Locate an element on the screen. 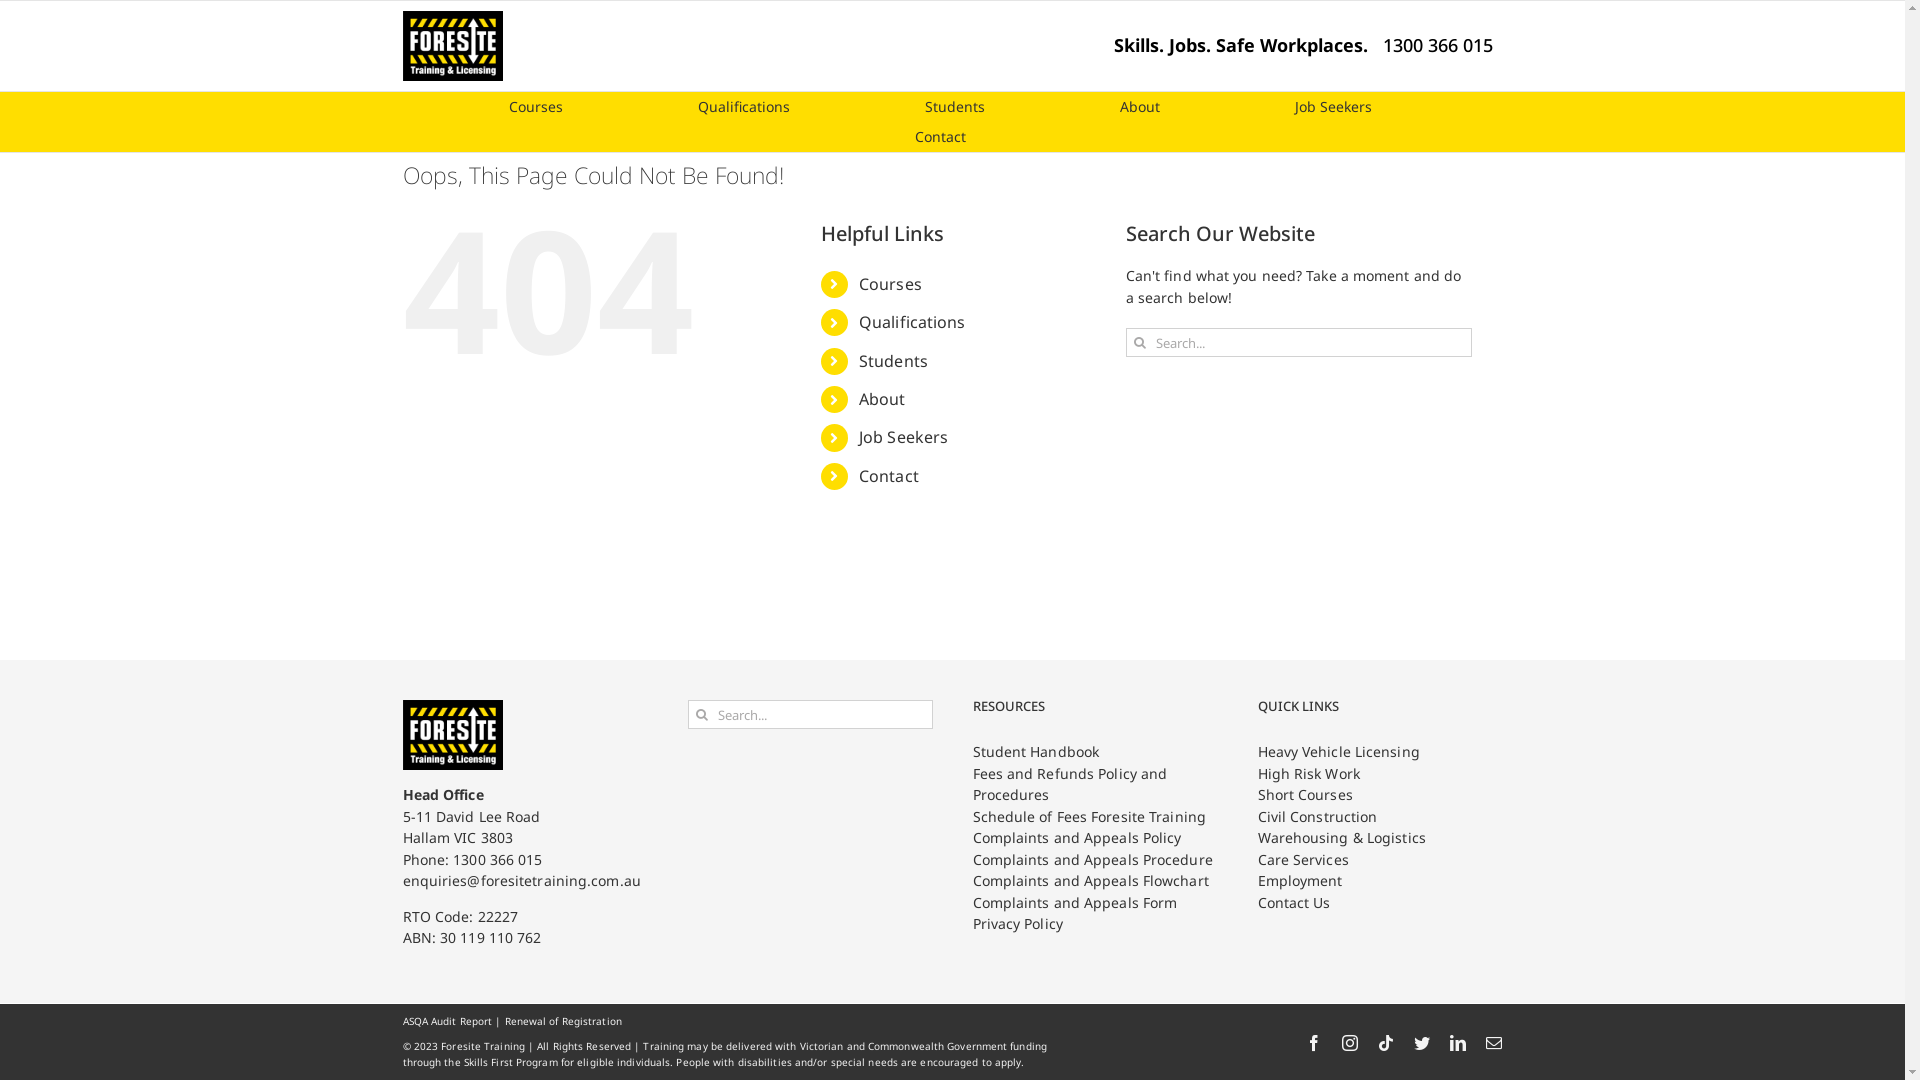  High Risk Work is located at coordinates (1380, 774).